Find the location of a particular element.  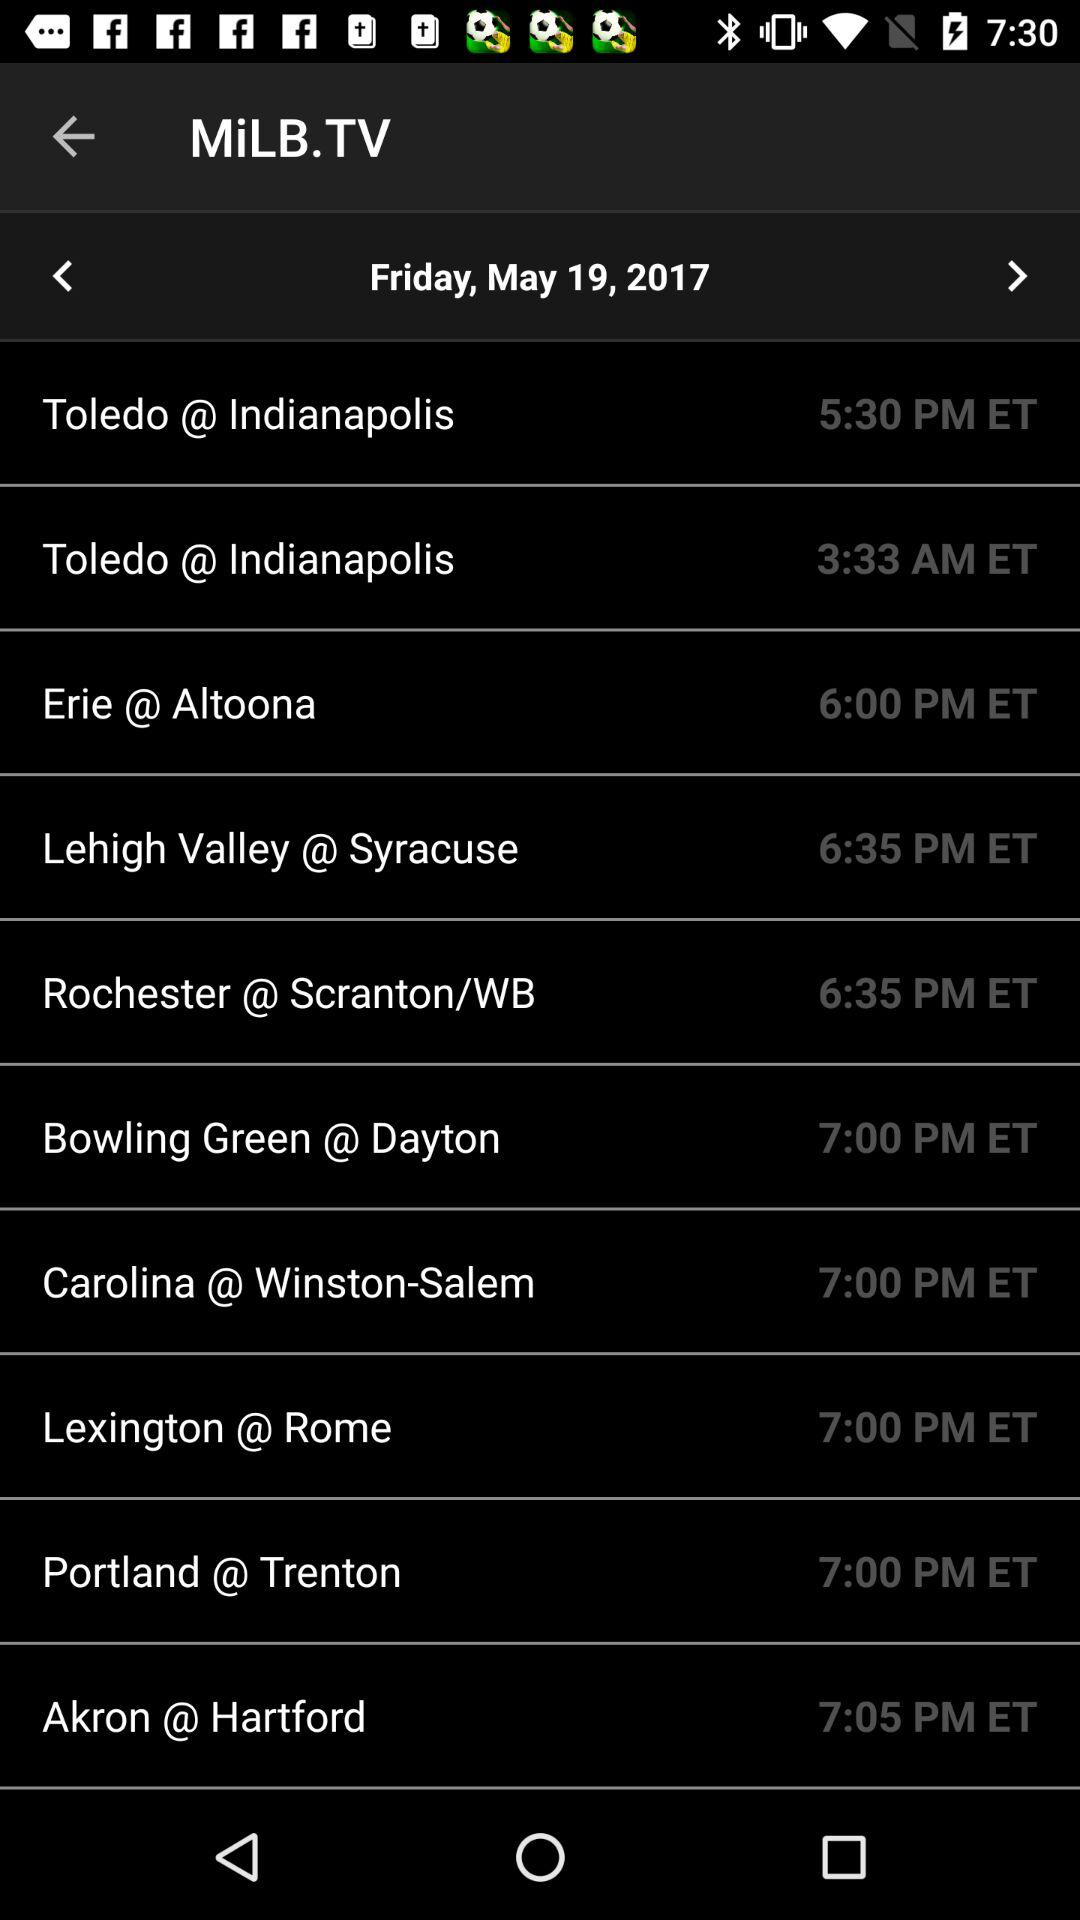

scroll until the friday may 19 item is located at coordinates (540, 276).